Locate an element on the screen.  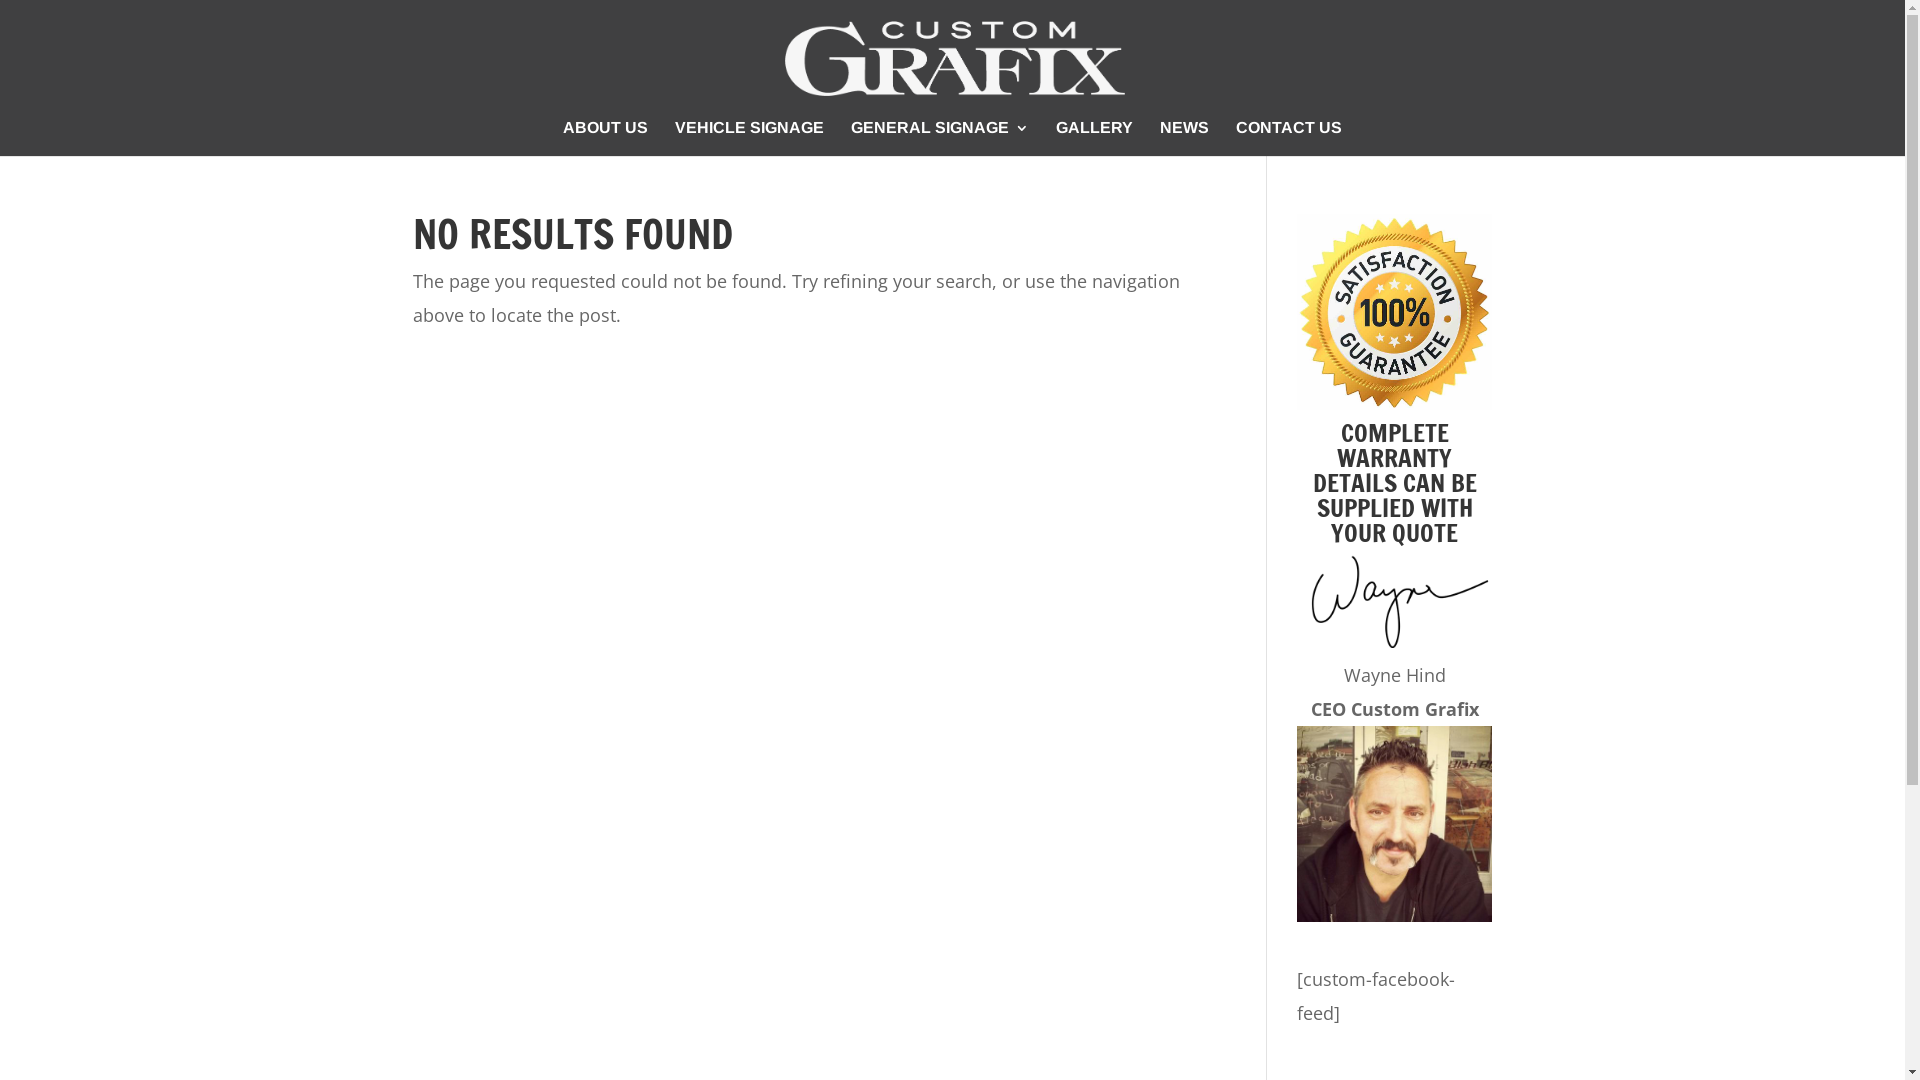
GALLERY is located at coordinates (1094, 138).